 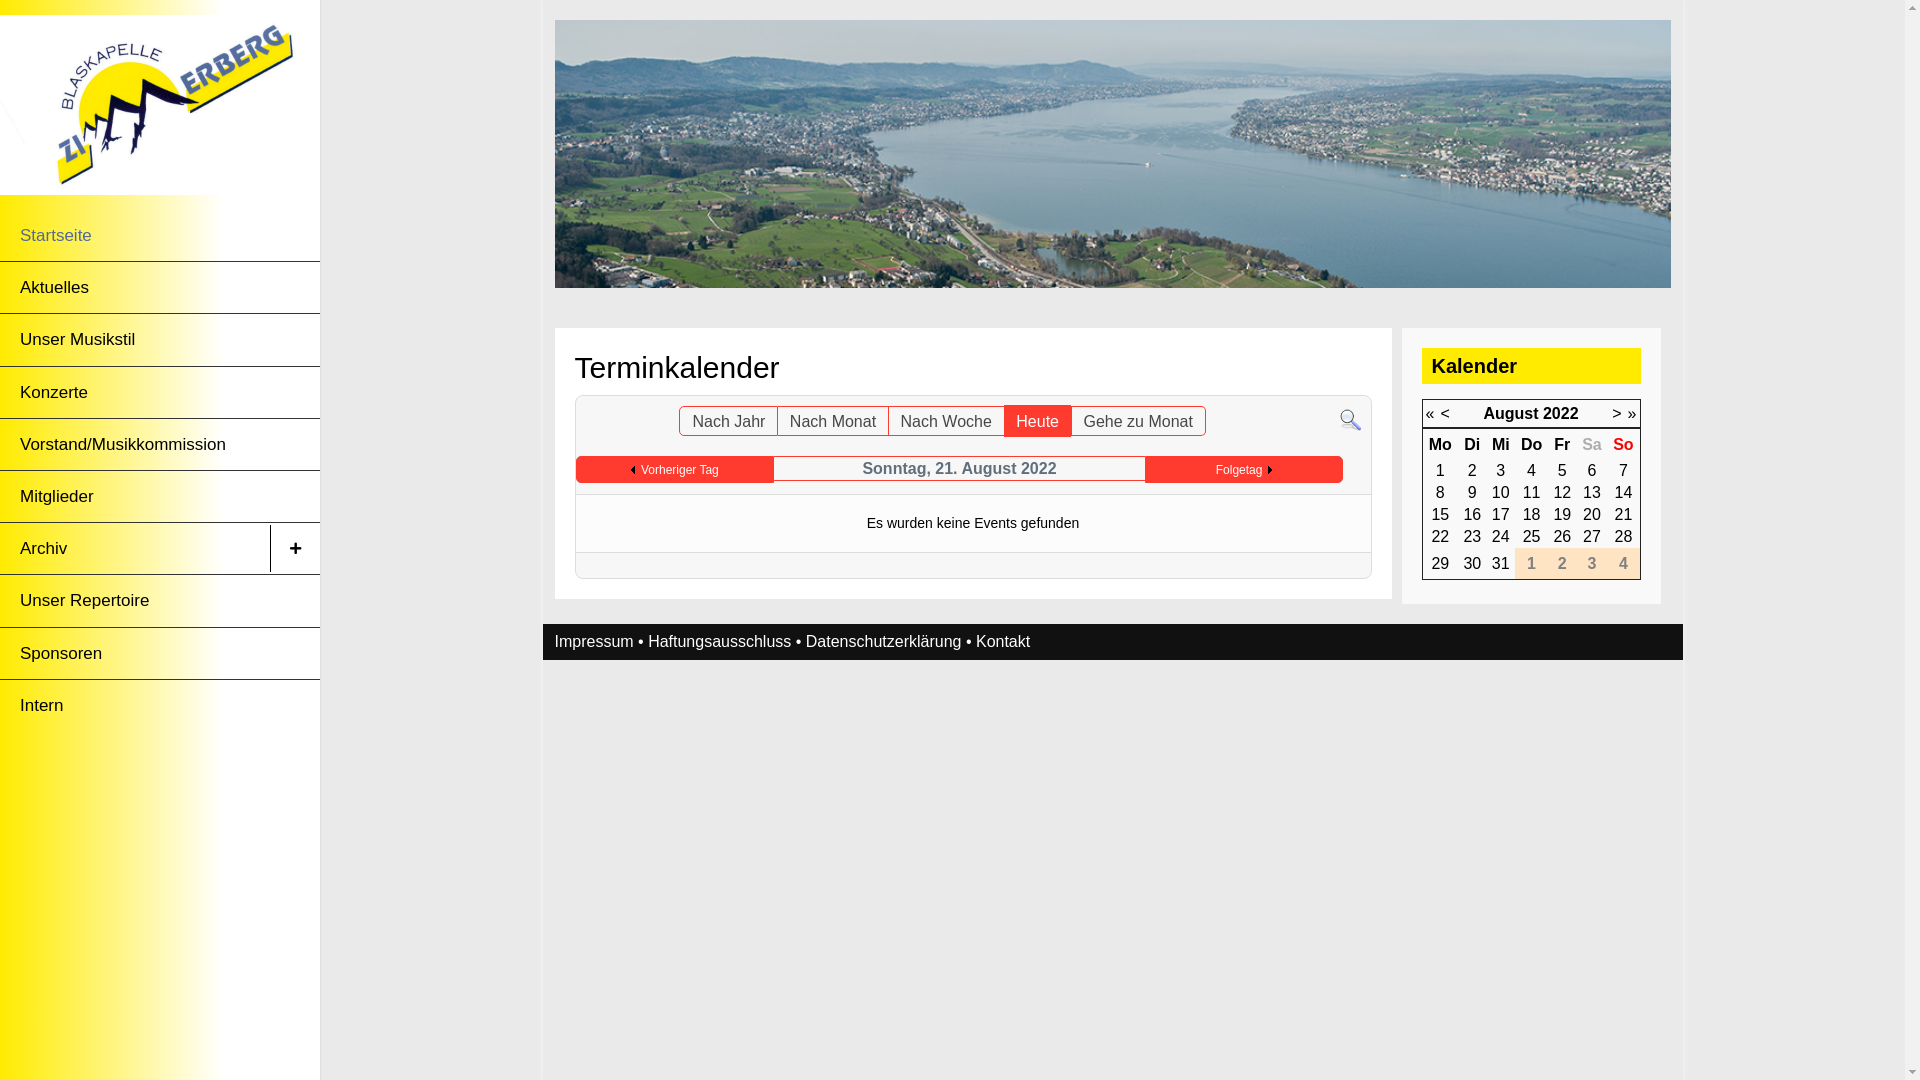 I want to click on 6, so click(x=1592, y=470).